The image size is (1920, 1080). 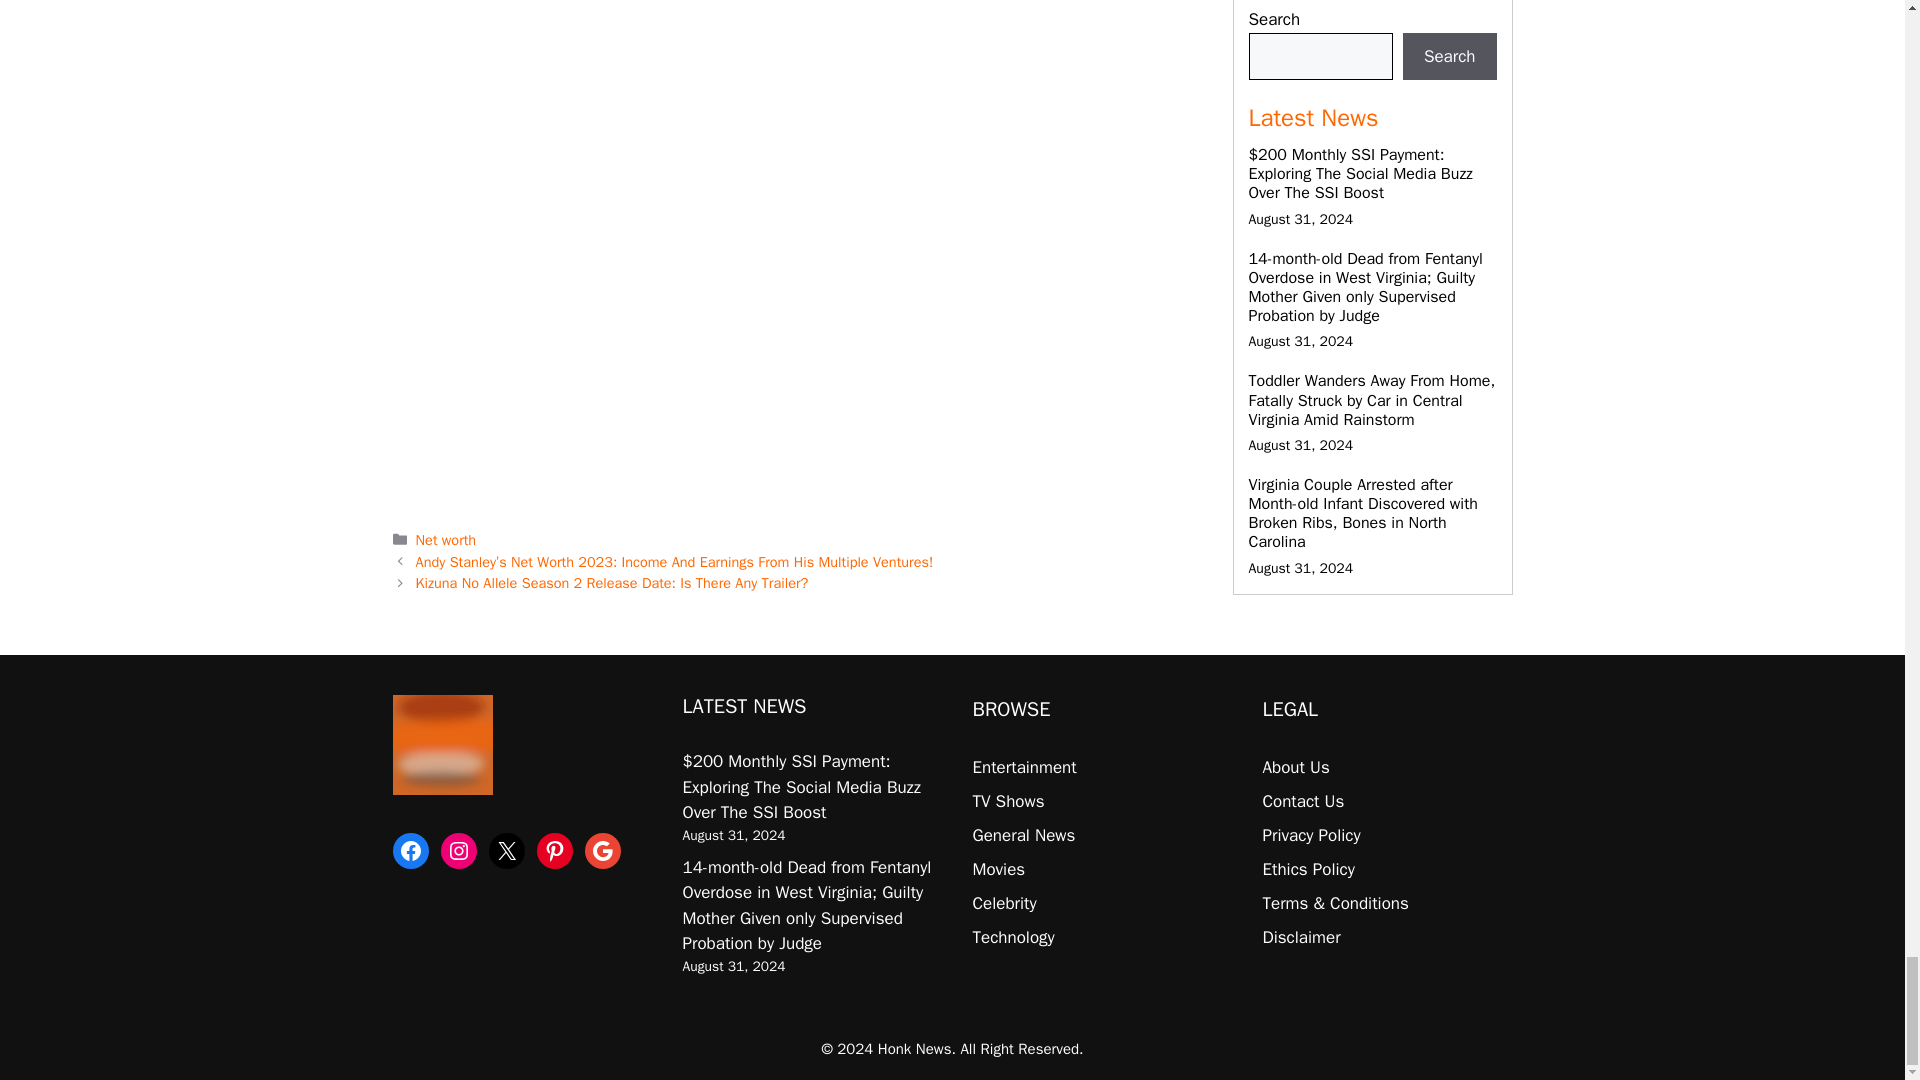 I want to click on Facebook, so click(x=410, y=850).